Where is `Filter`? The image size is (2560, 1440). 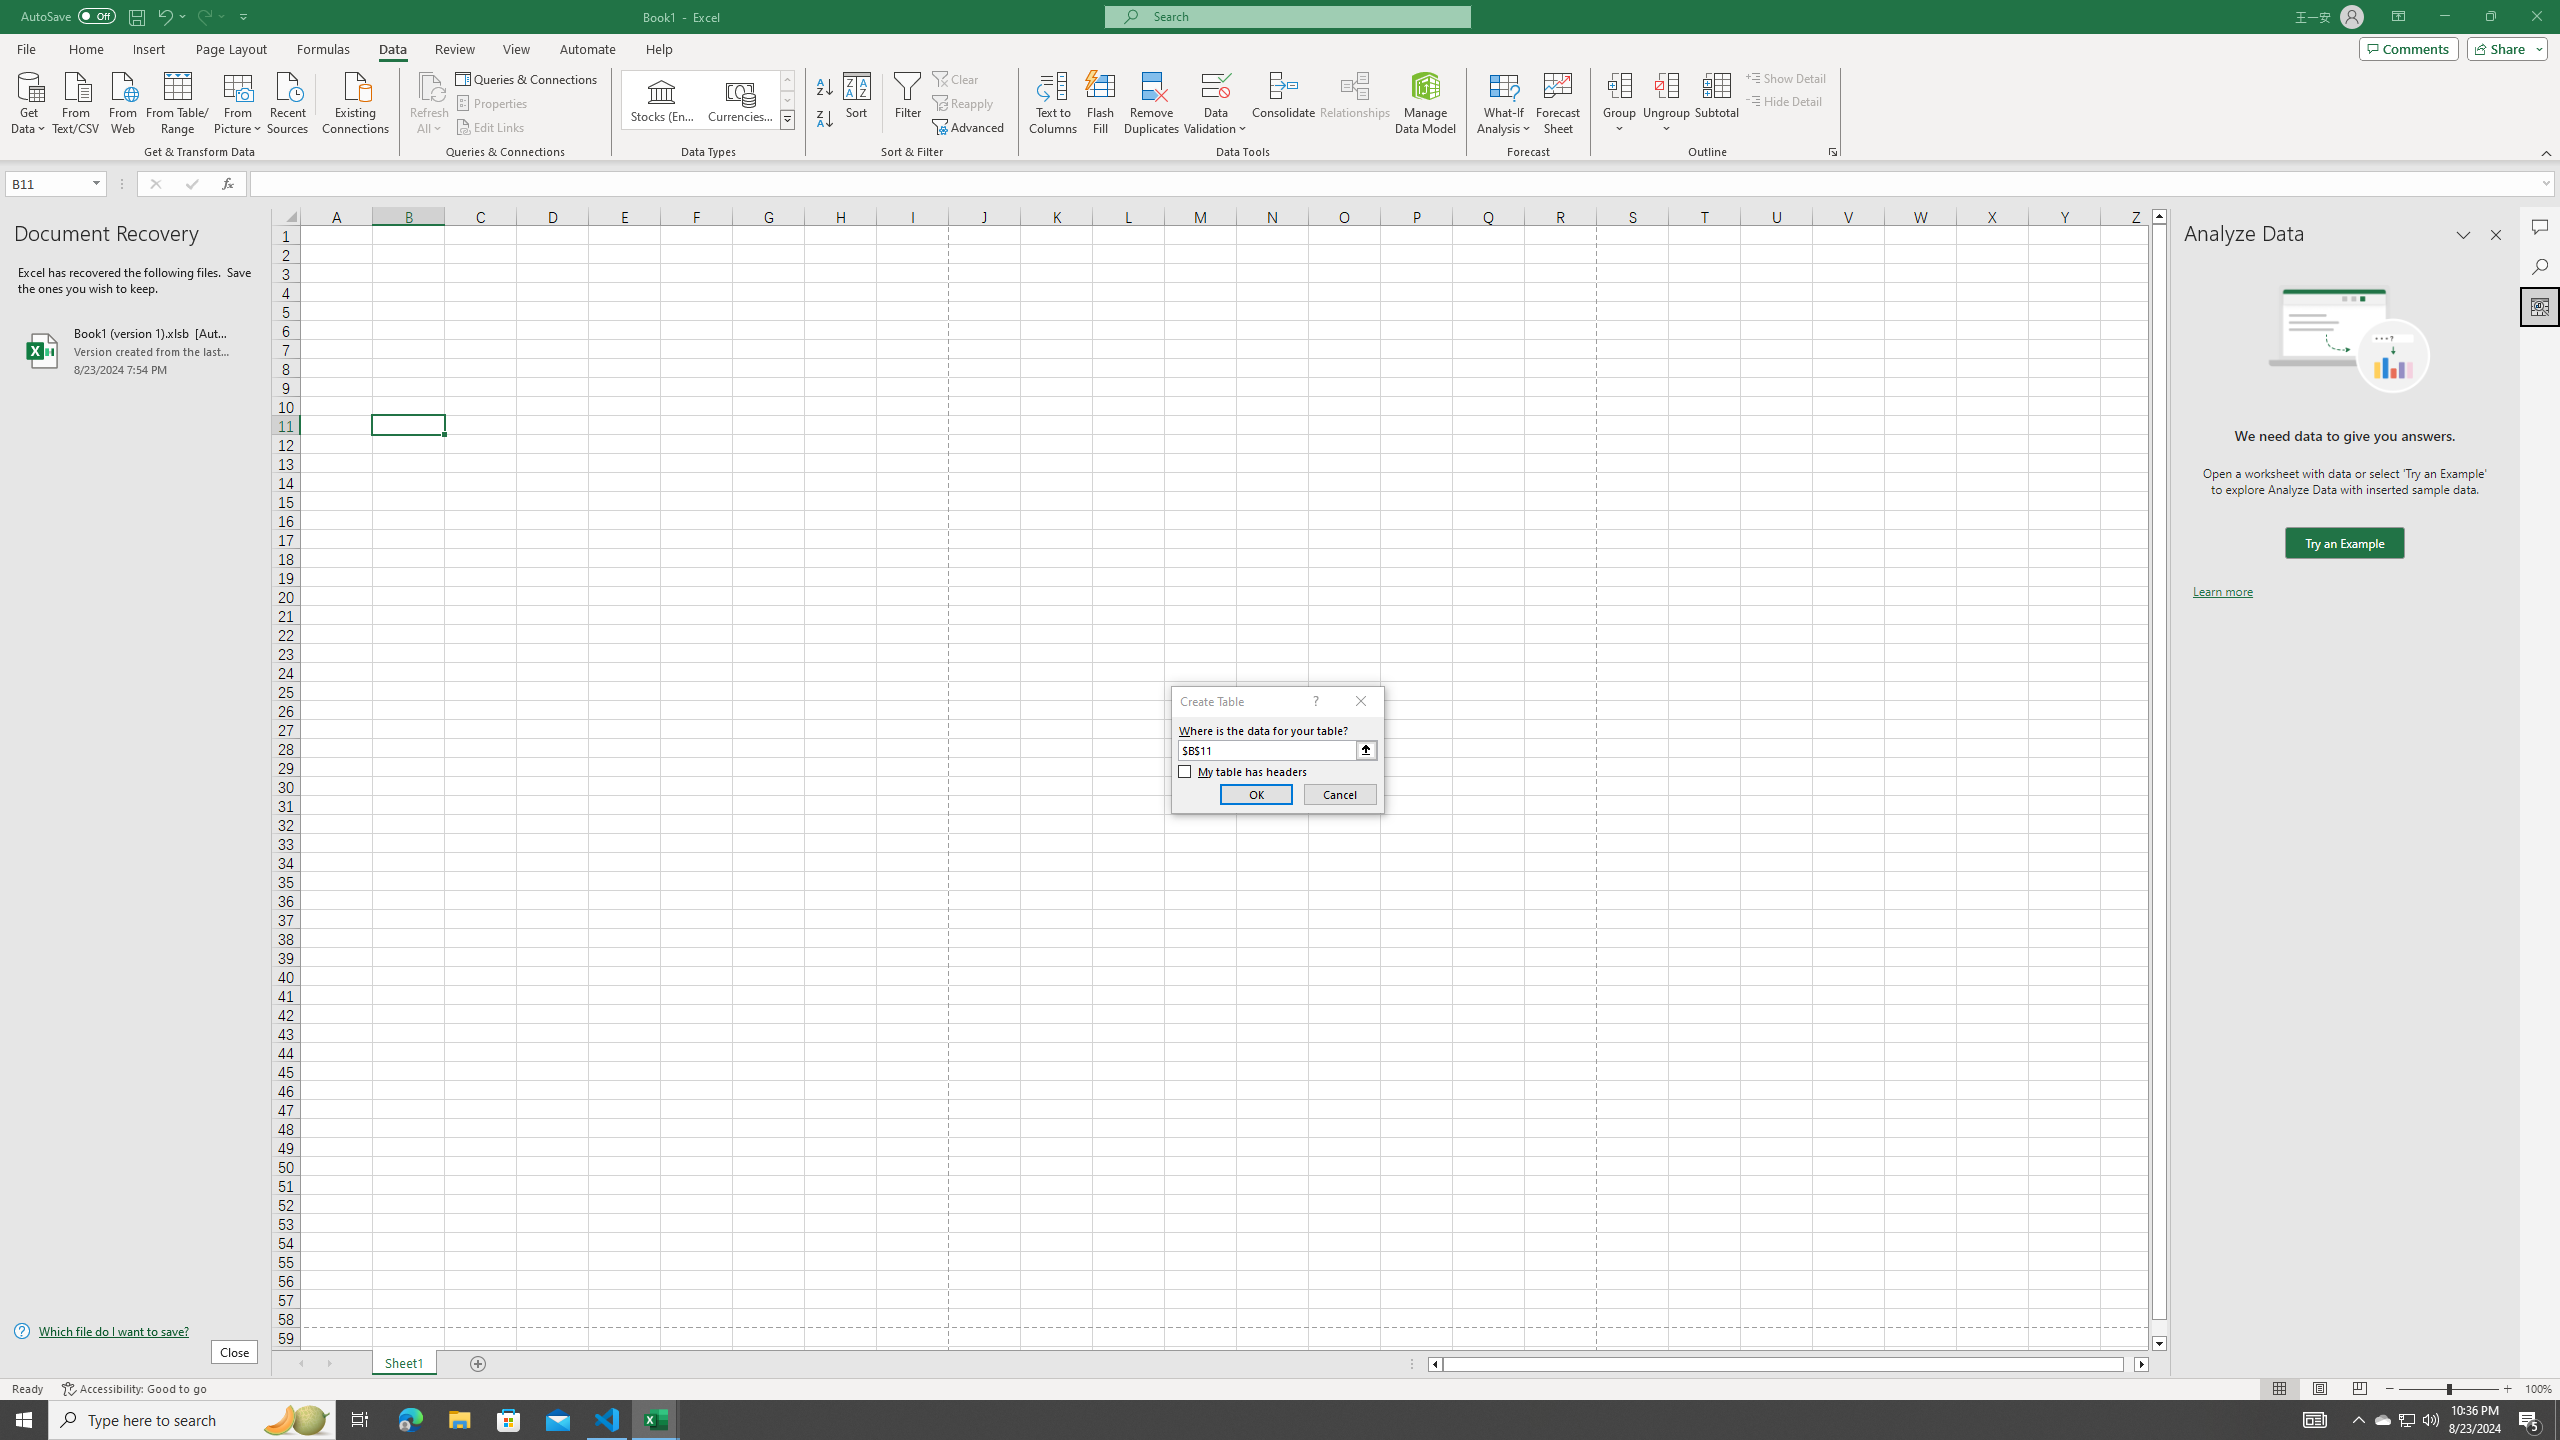 Filter is located at coordinates (907, 103).